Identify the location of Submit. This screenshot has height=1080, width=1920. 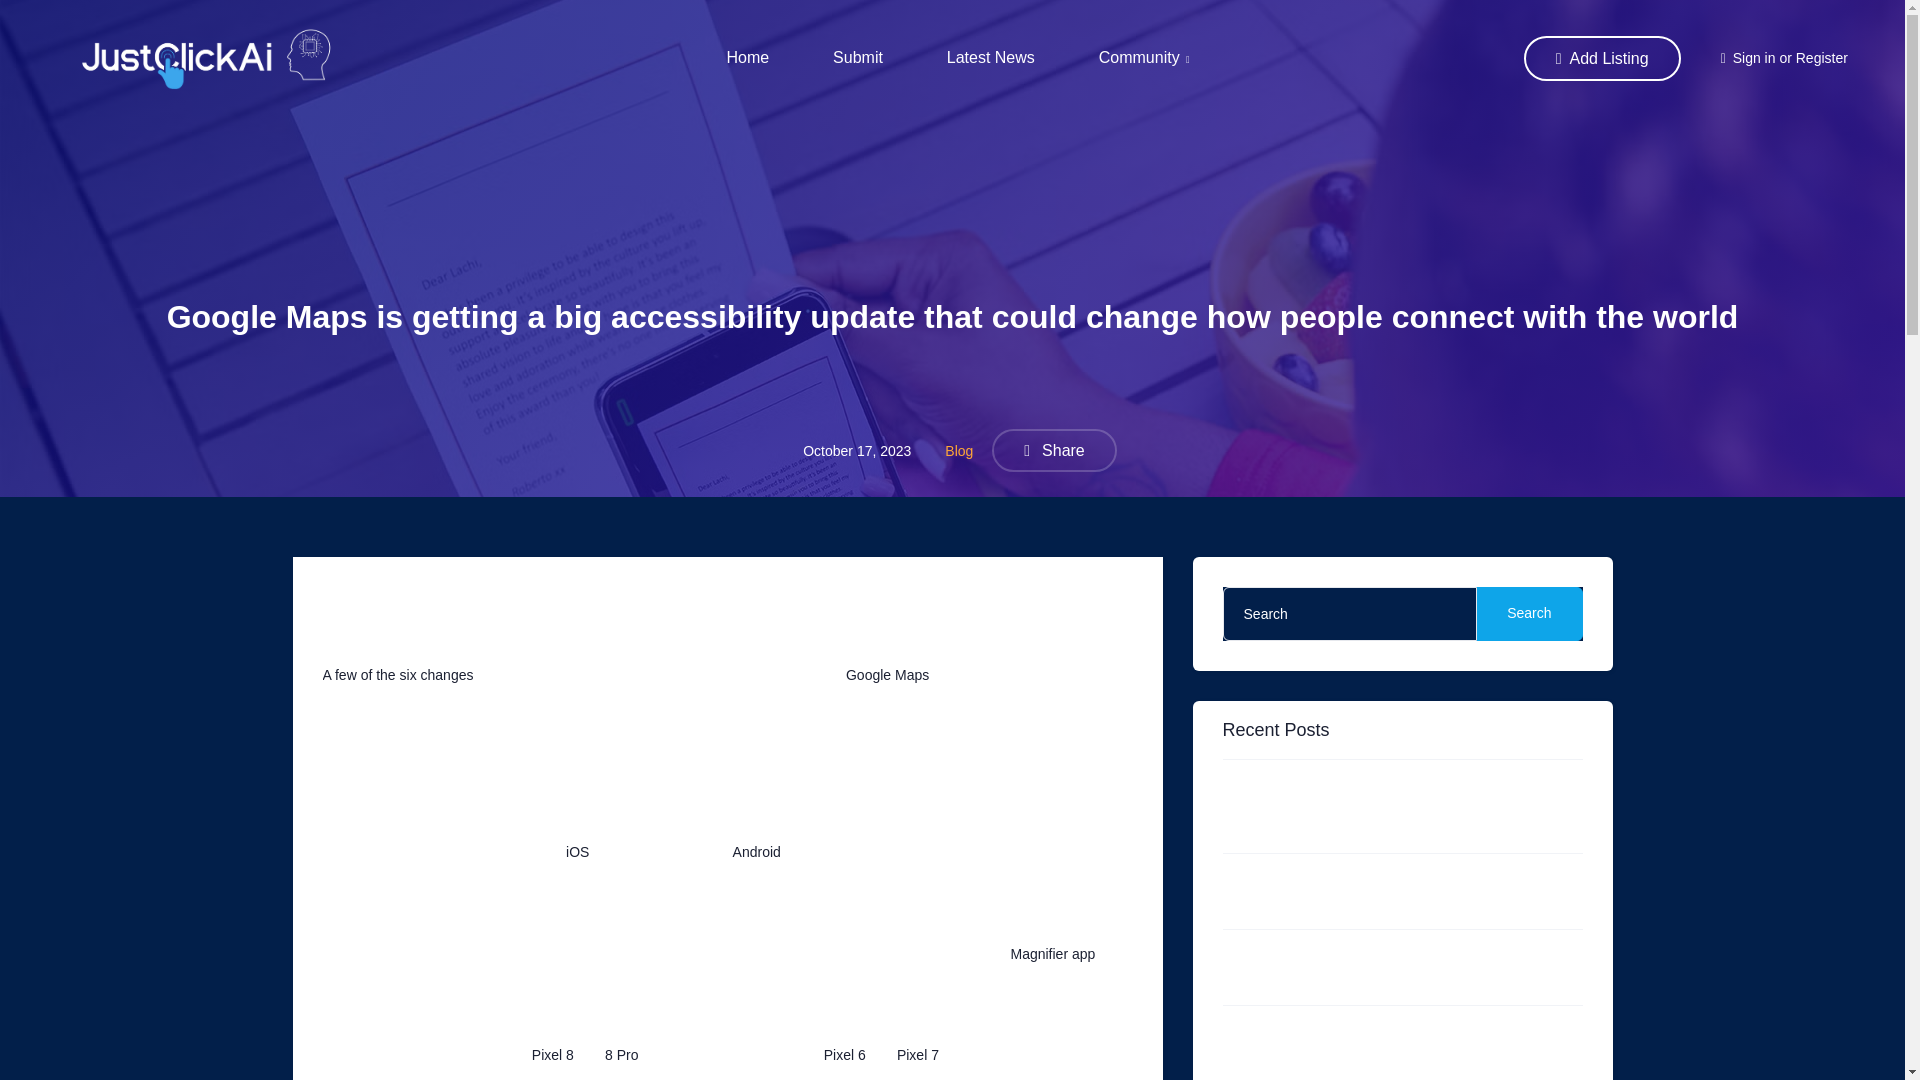
(858, 58).